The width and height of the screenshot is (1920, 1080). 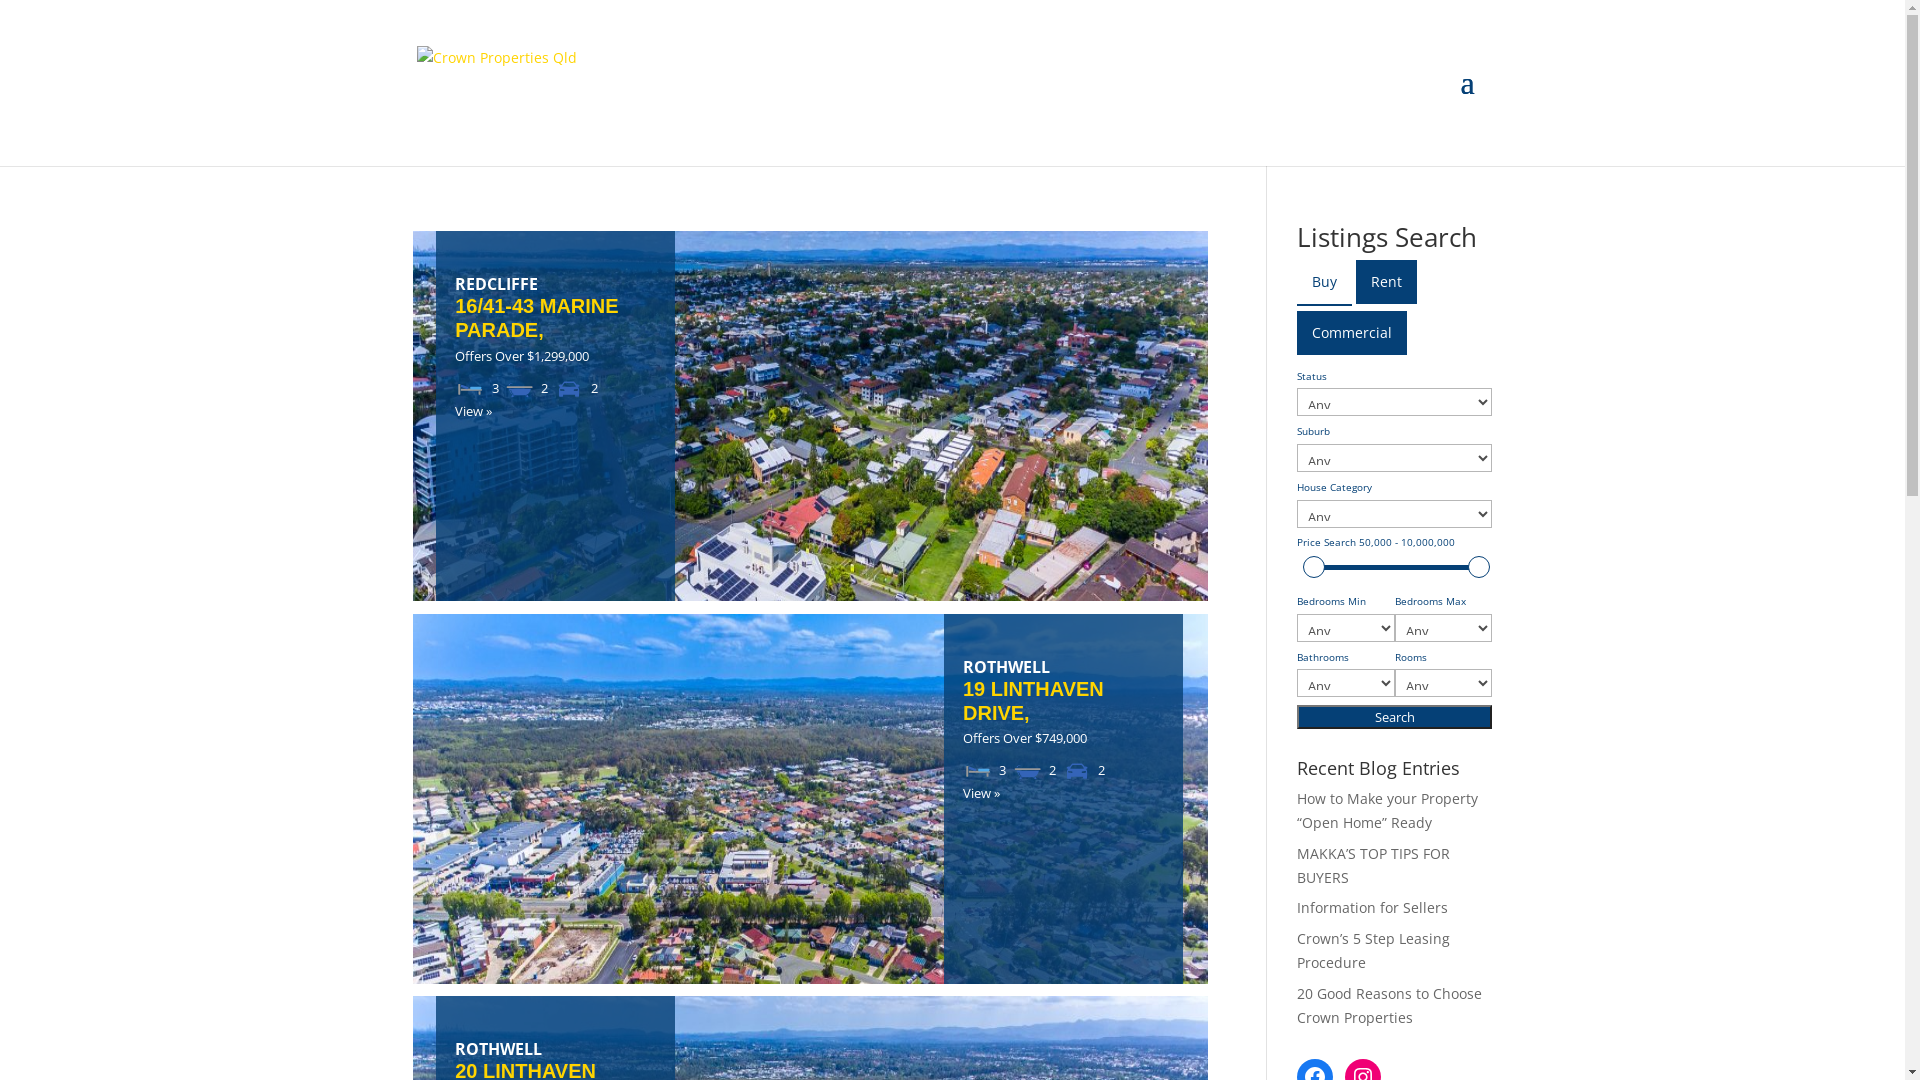 I want to click on Information for Sellers, so click(x=1372, y=908).